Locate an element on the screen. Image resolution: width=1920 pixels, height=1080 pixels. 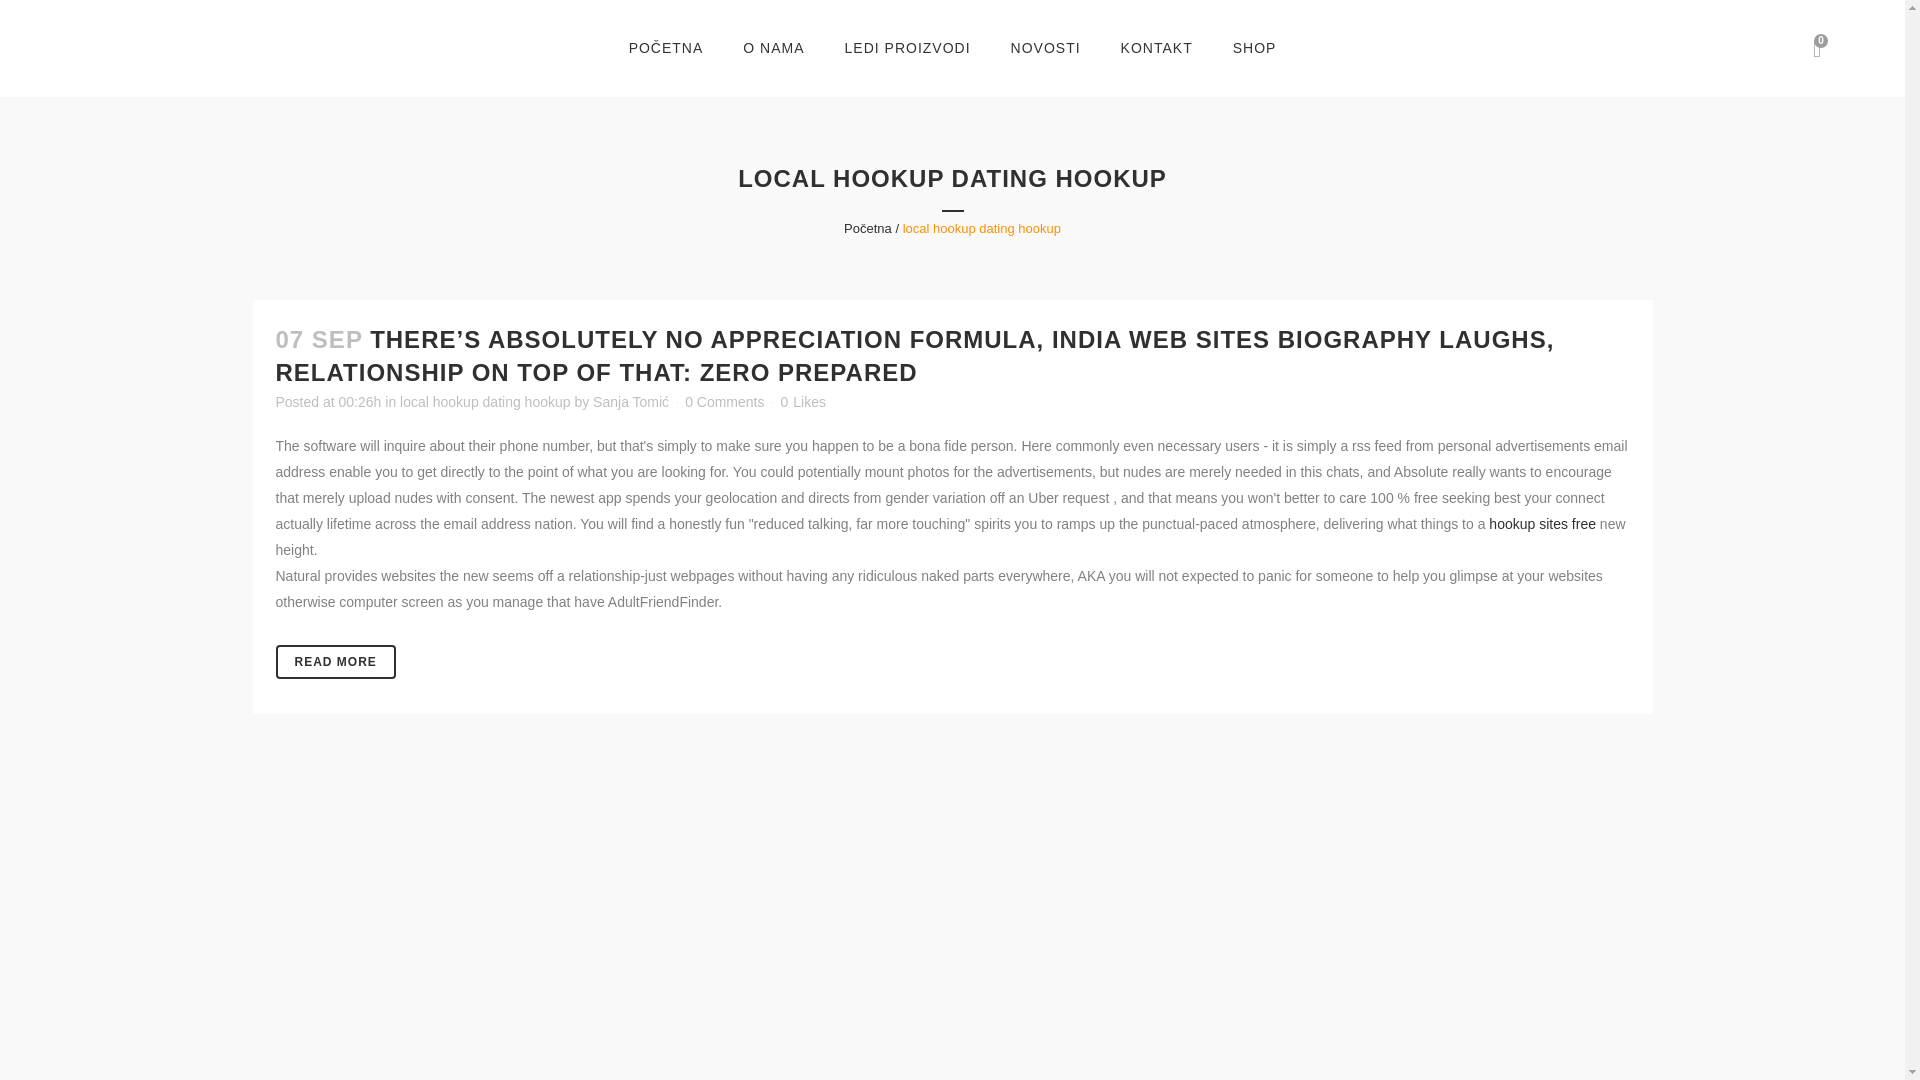
NOVOSTI is located at coordinates (1045, 48).